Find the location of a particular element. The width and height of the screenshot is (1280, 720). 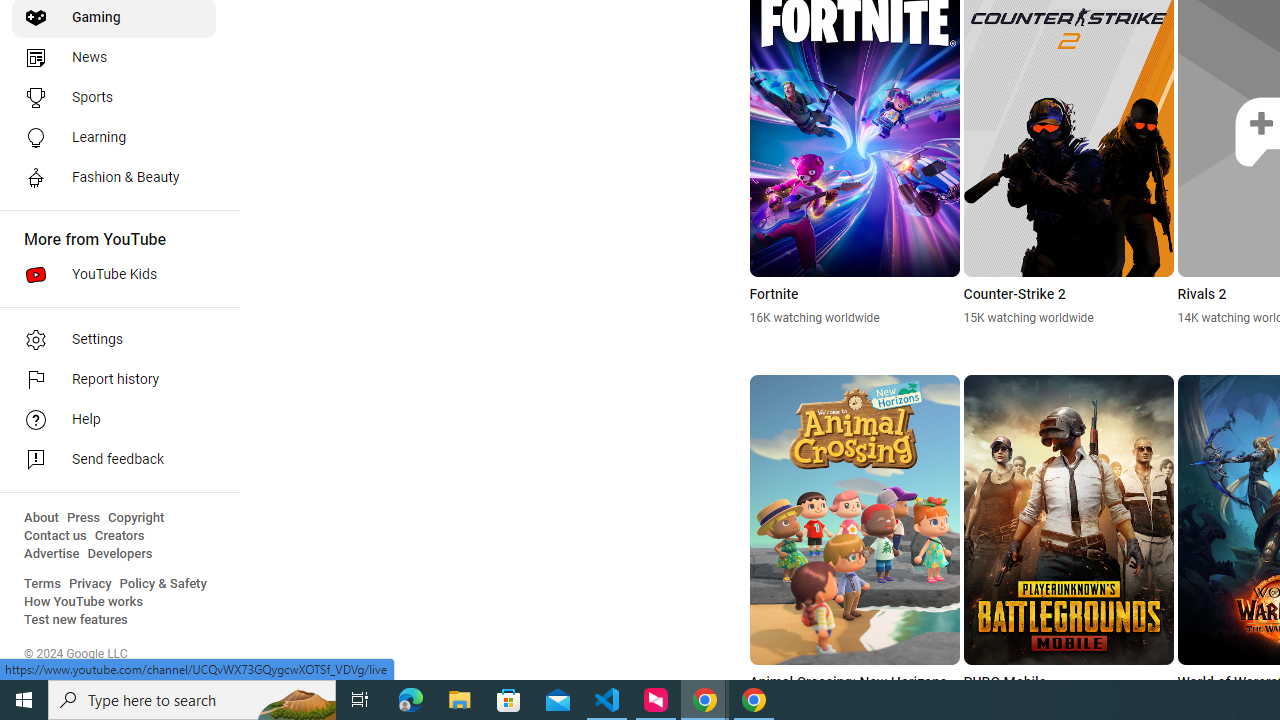

Policy & Safety is located at coordinates (163, 584).